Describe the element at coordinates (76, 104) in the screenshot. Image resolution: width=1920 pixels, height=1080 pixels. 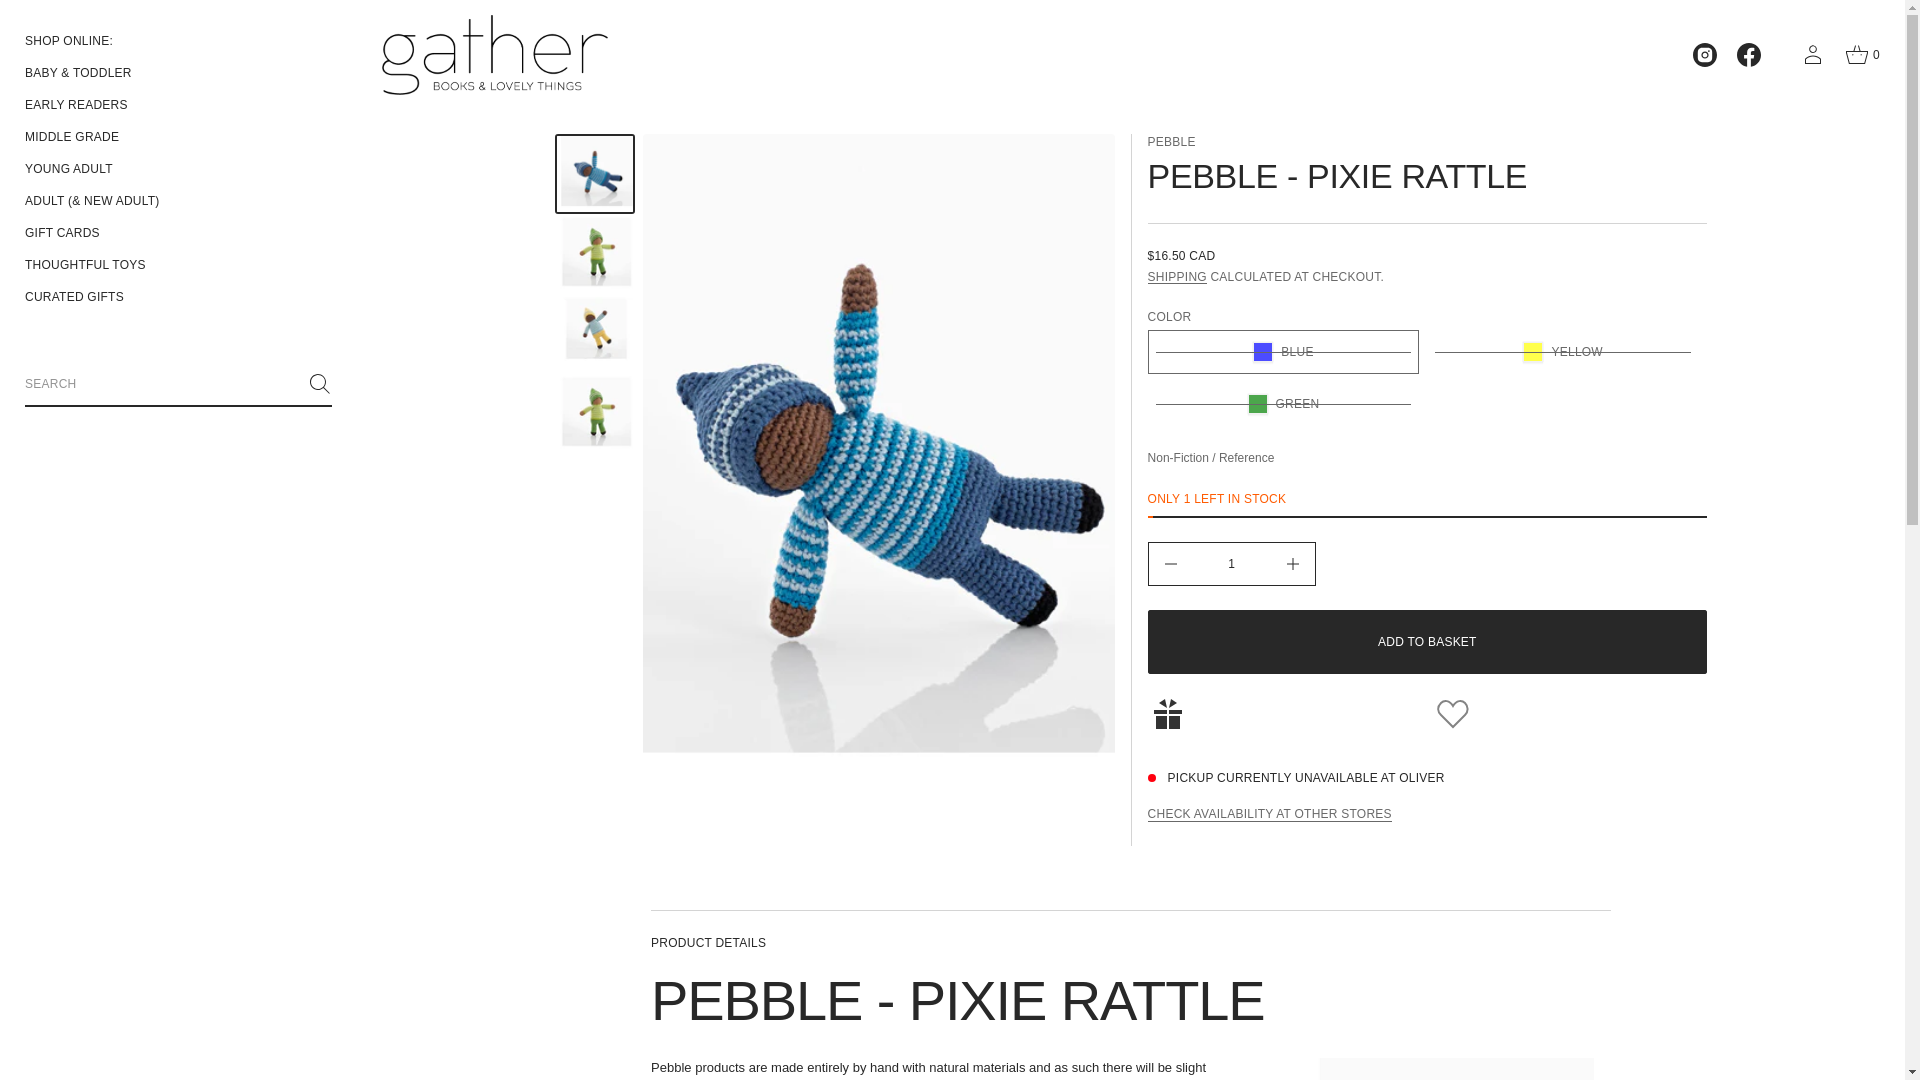
I see `EARLY READERS` at that location.